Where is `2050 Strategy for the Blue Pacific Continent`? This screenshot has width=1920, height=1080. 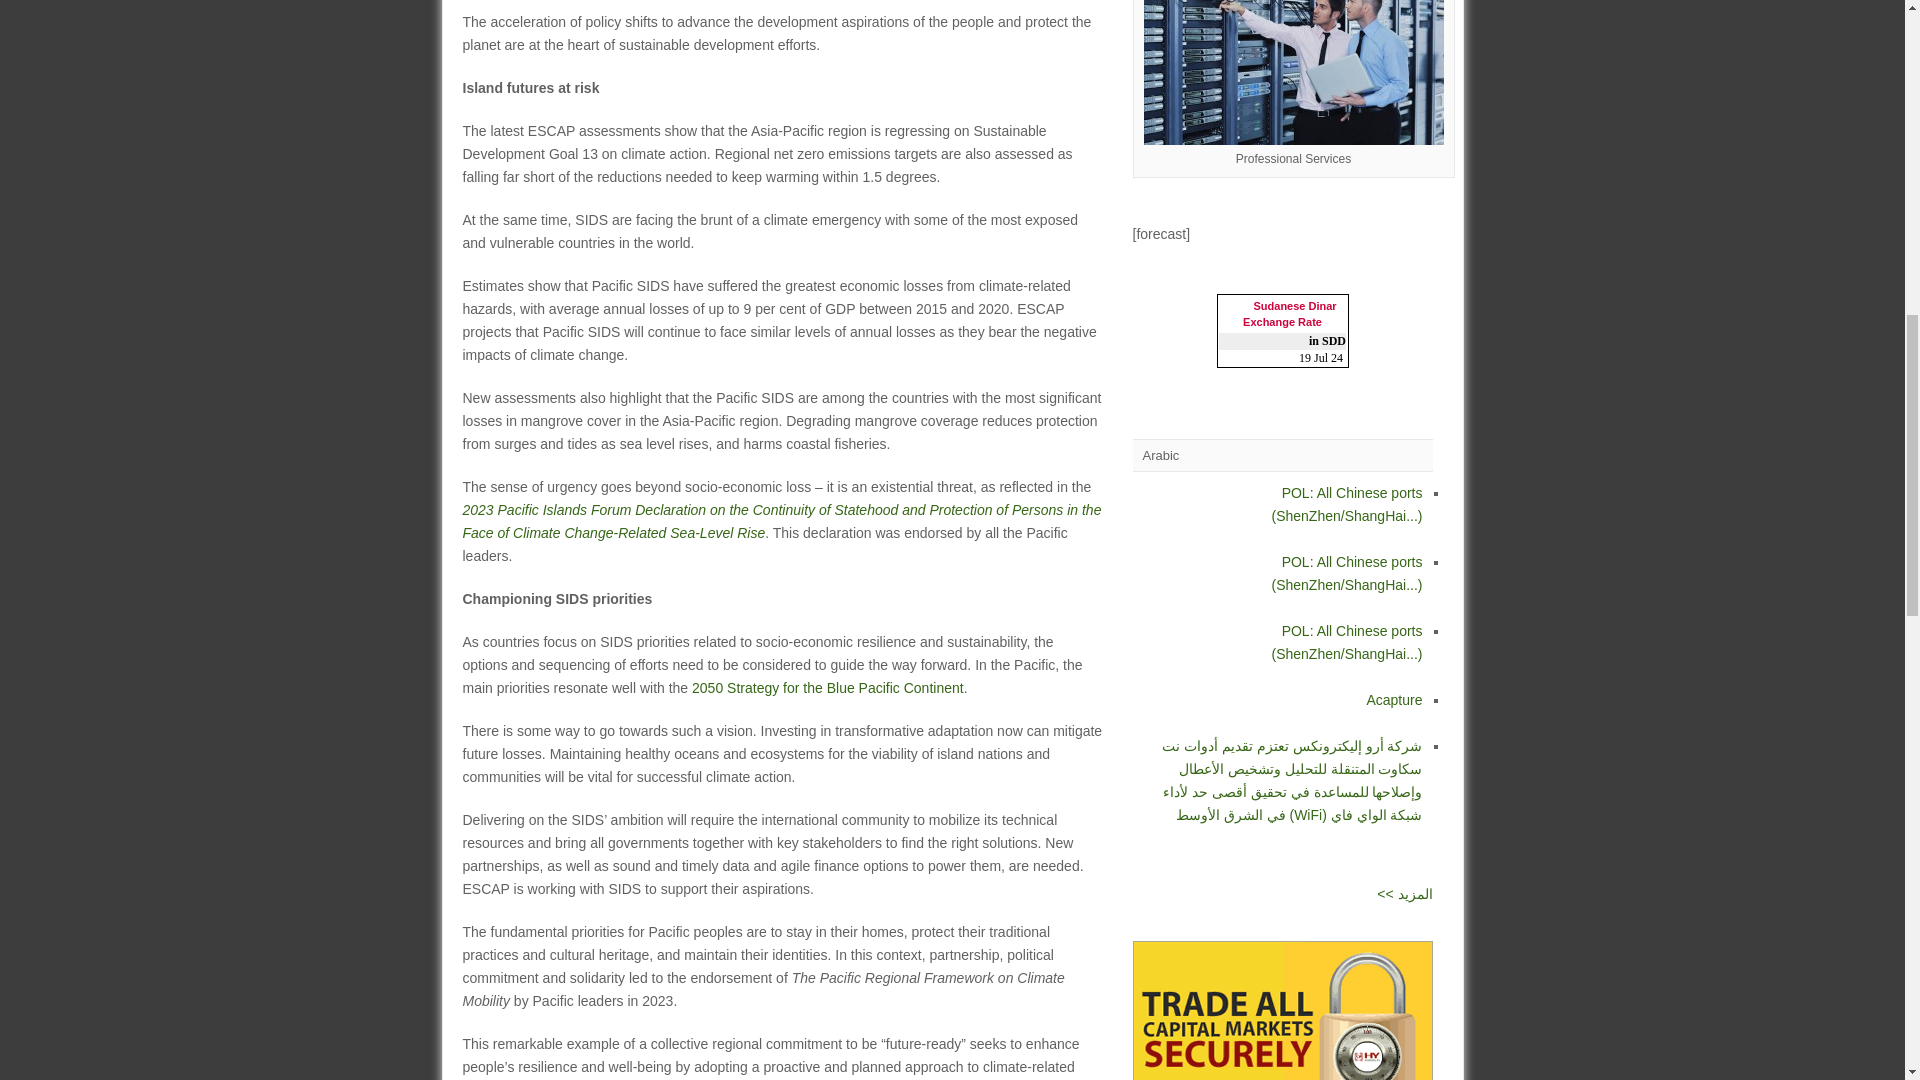
2050 Strategy for the Blue Pacific Continent is located at coordinates (827, 688).